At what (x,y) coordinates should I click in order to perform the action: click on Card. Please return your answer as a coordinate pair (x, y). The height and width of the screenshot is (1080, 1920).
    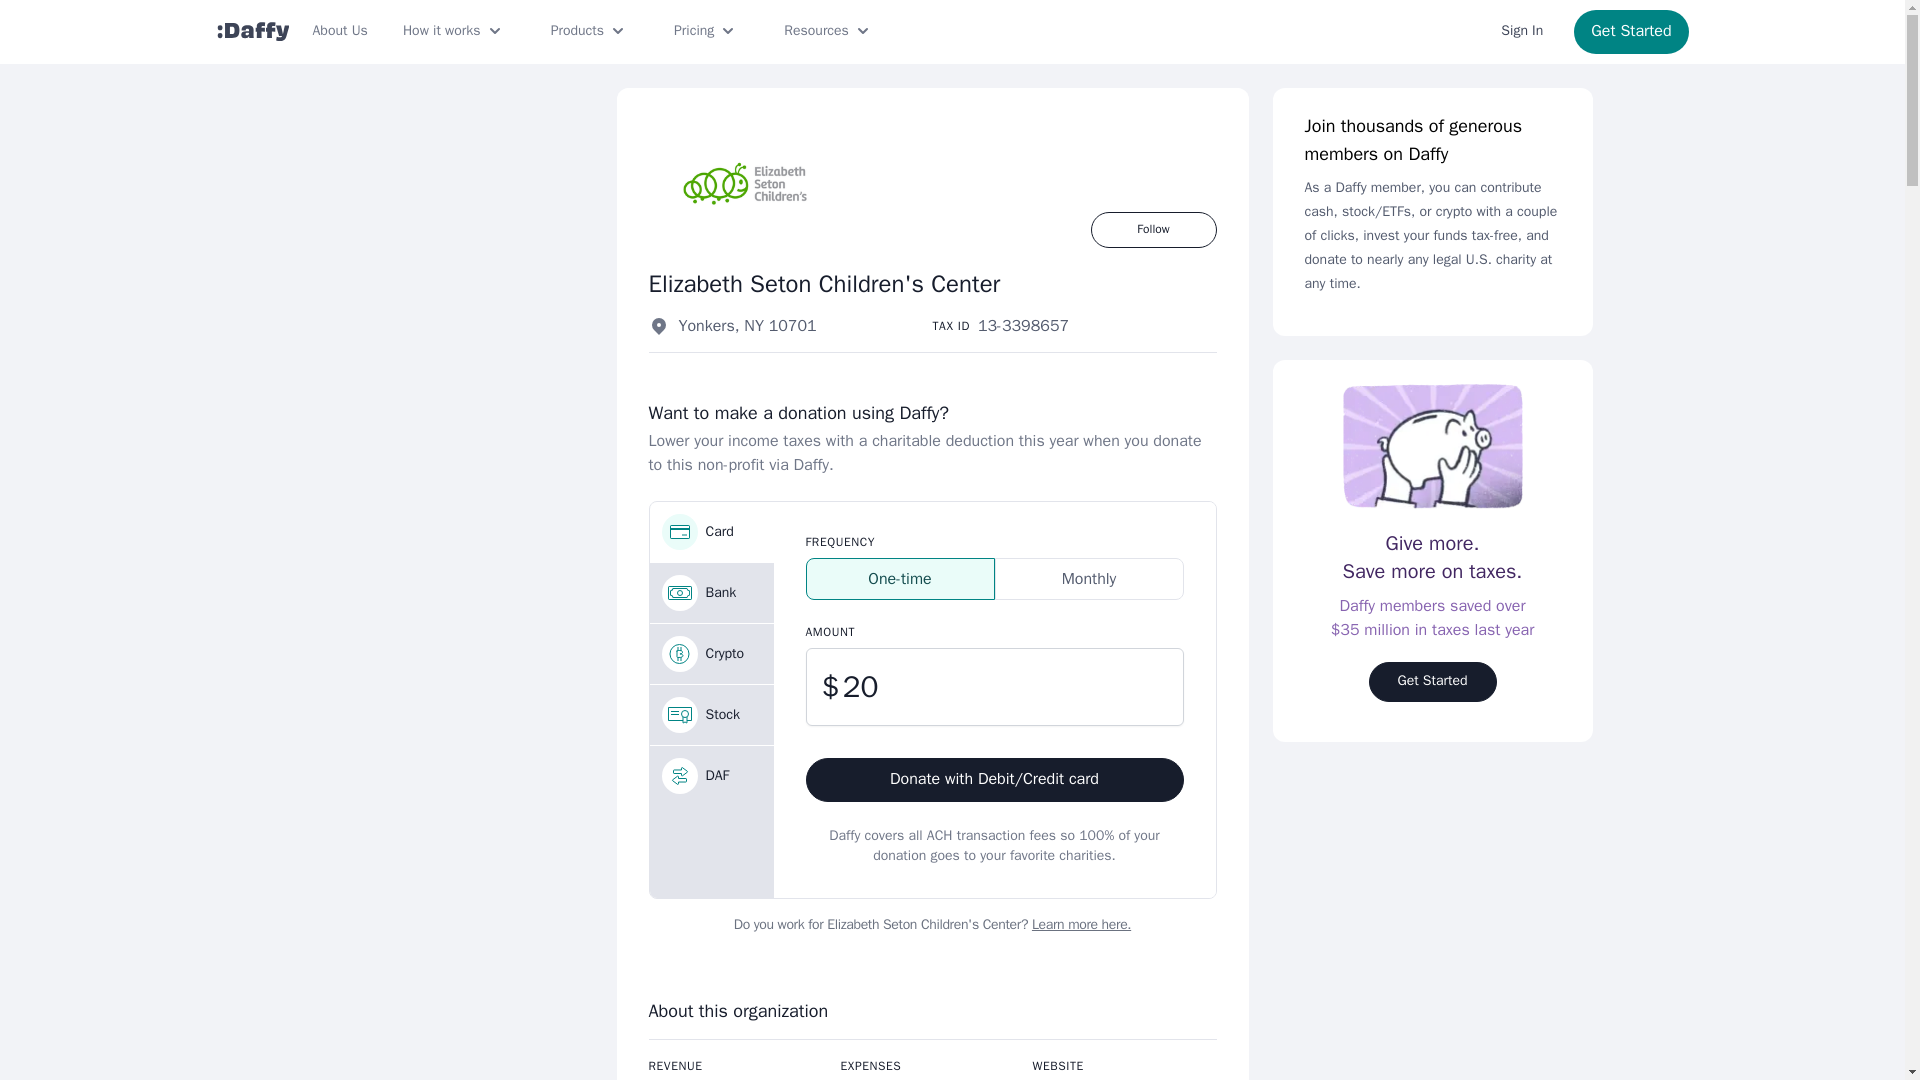
    Looking at the image, I should click on (712, 532).